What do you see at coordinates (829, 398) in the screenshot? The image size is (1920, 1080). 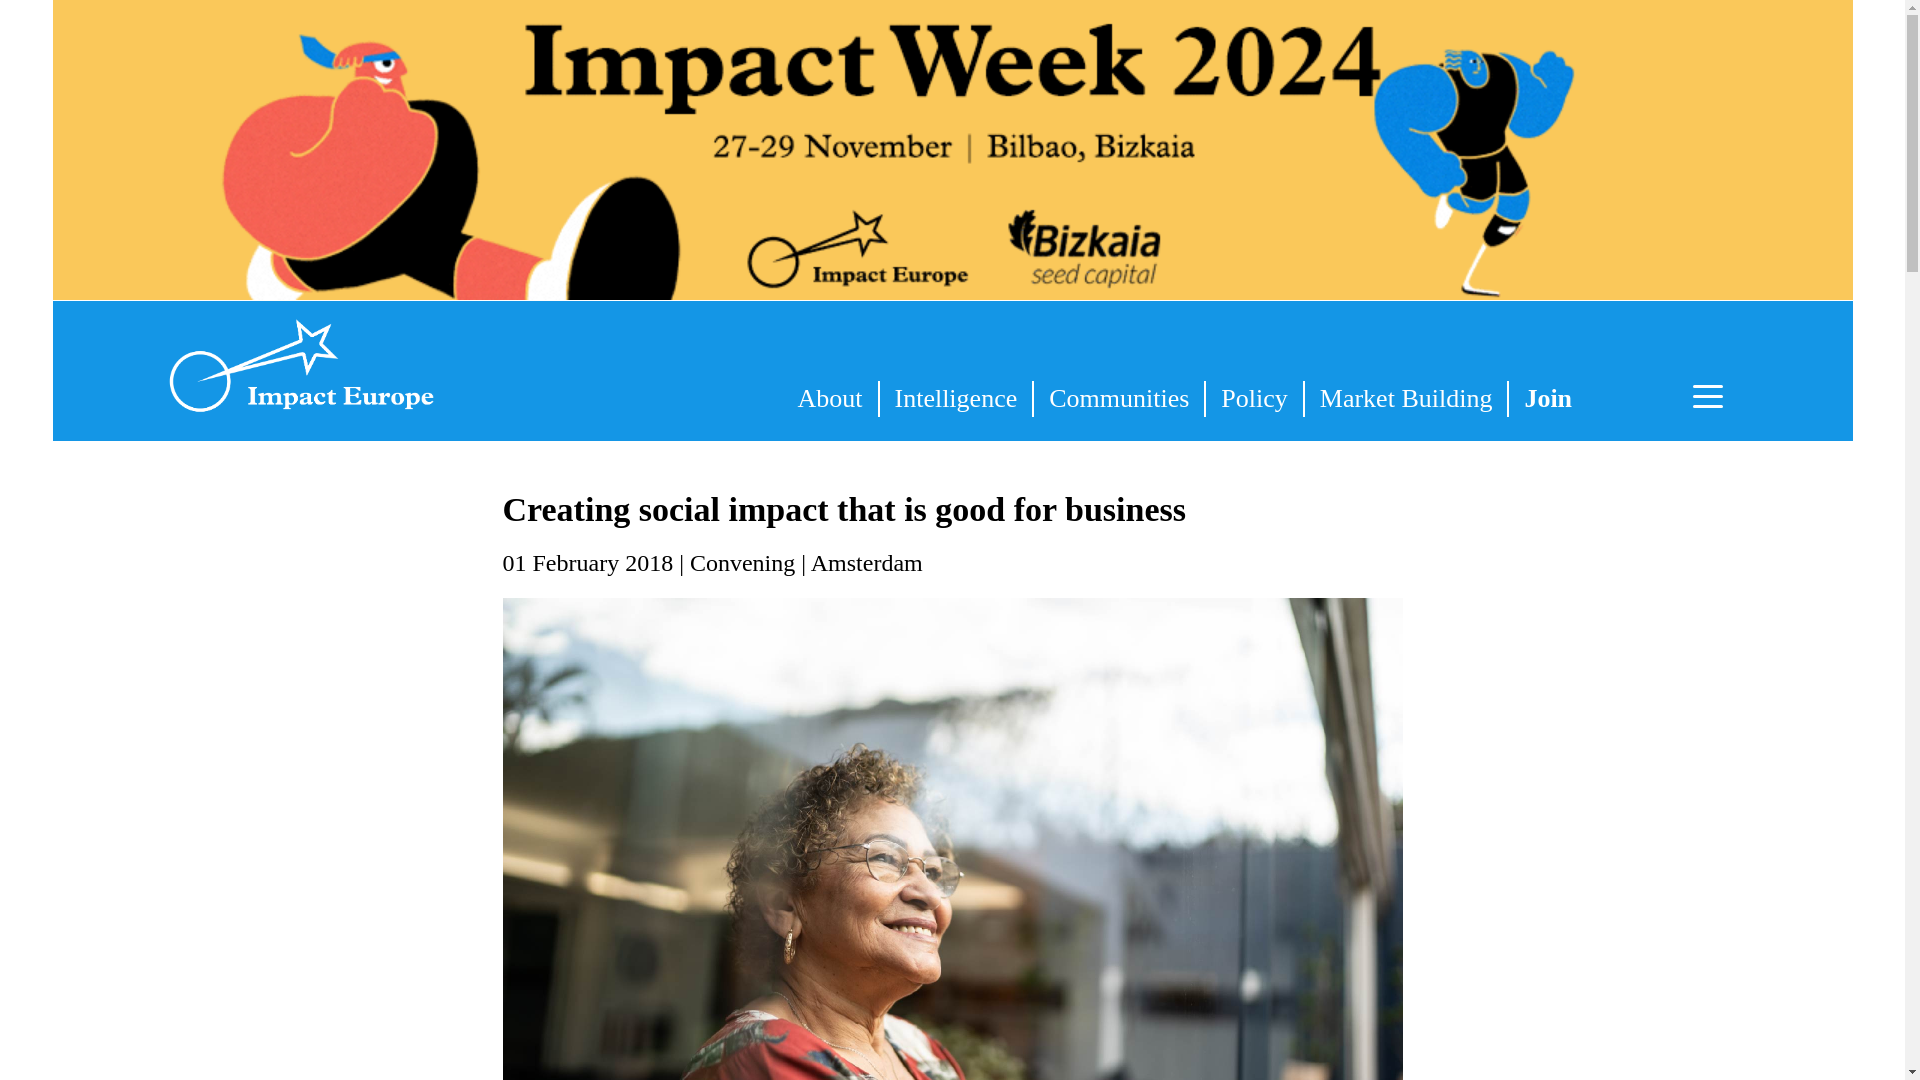 I see `About` at bounding box center [829, 398].